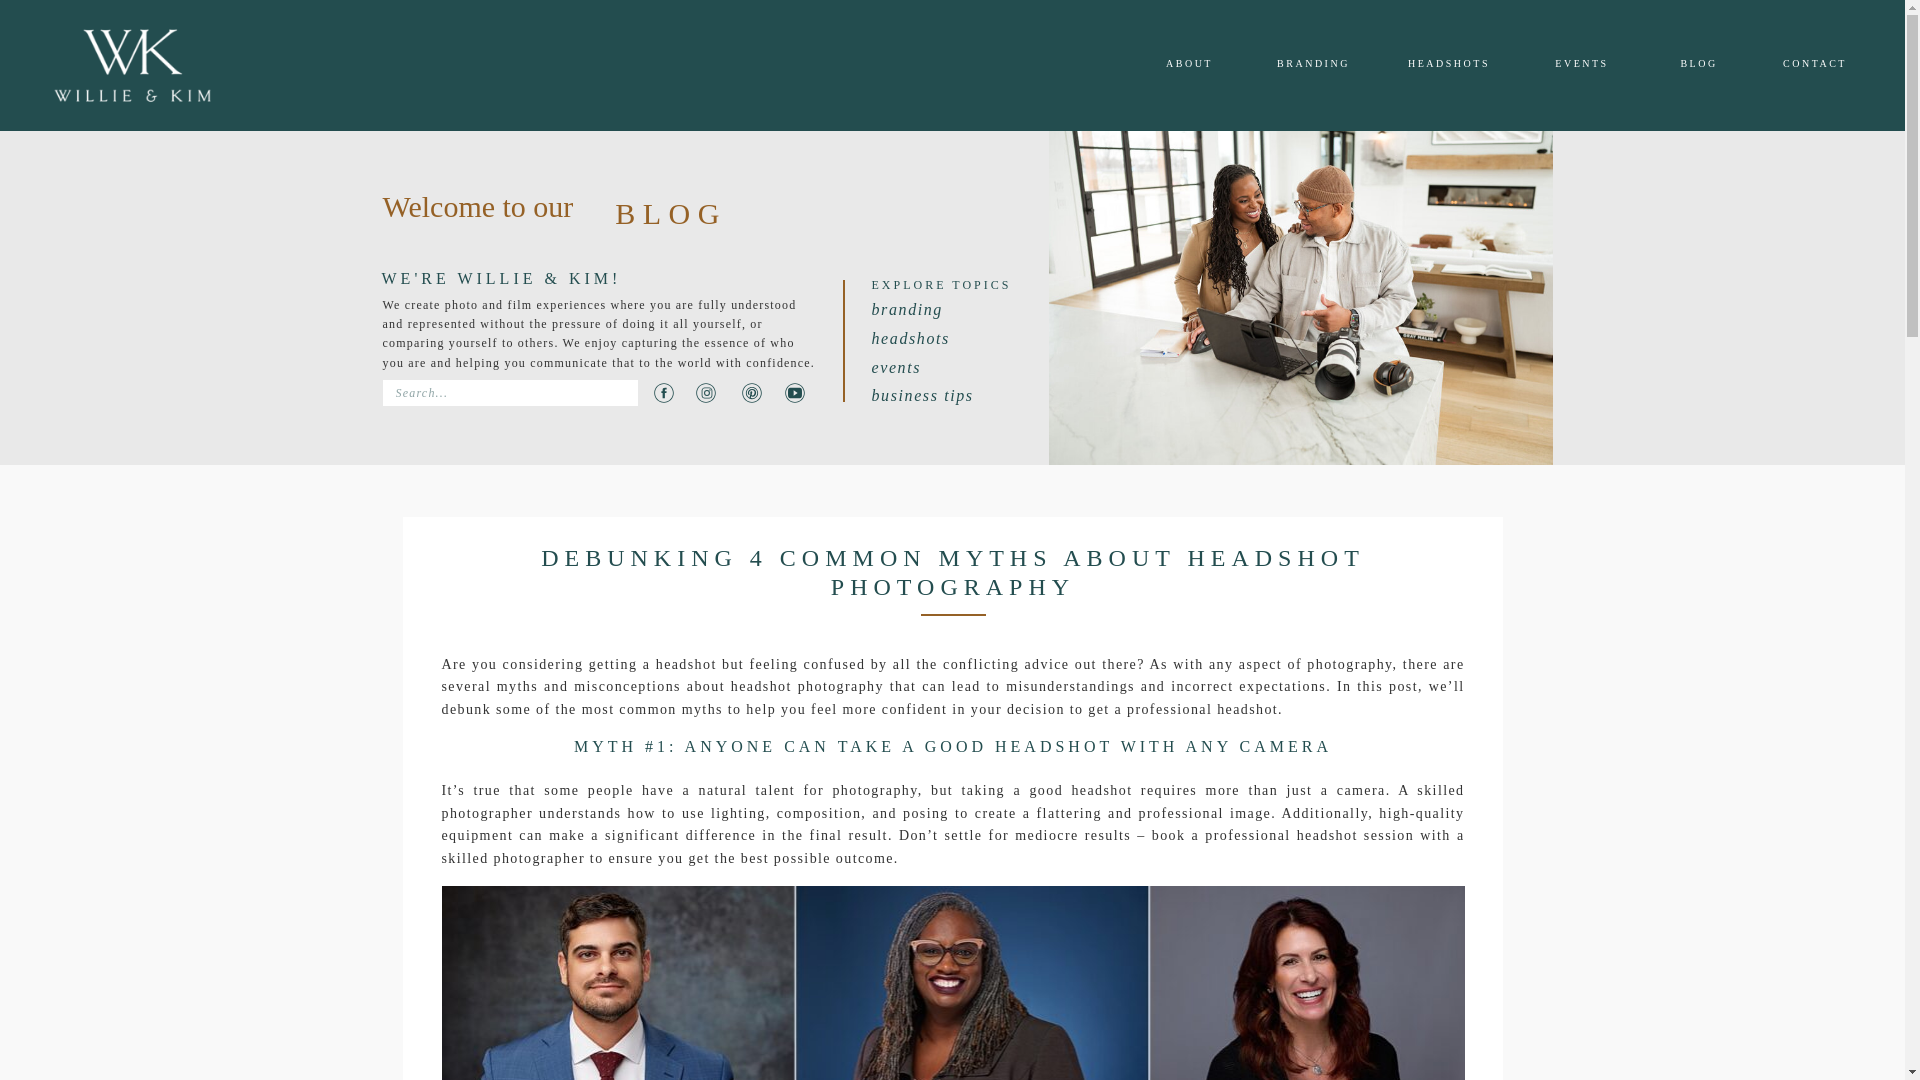 This screenshot has height=1080, width=1920. Describe the element at coordinates (896, 366) in the screenshot. I see `events` at that location.